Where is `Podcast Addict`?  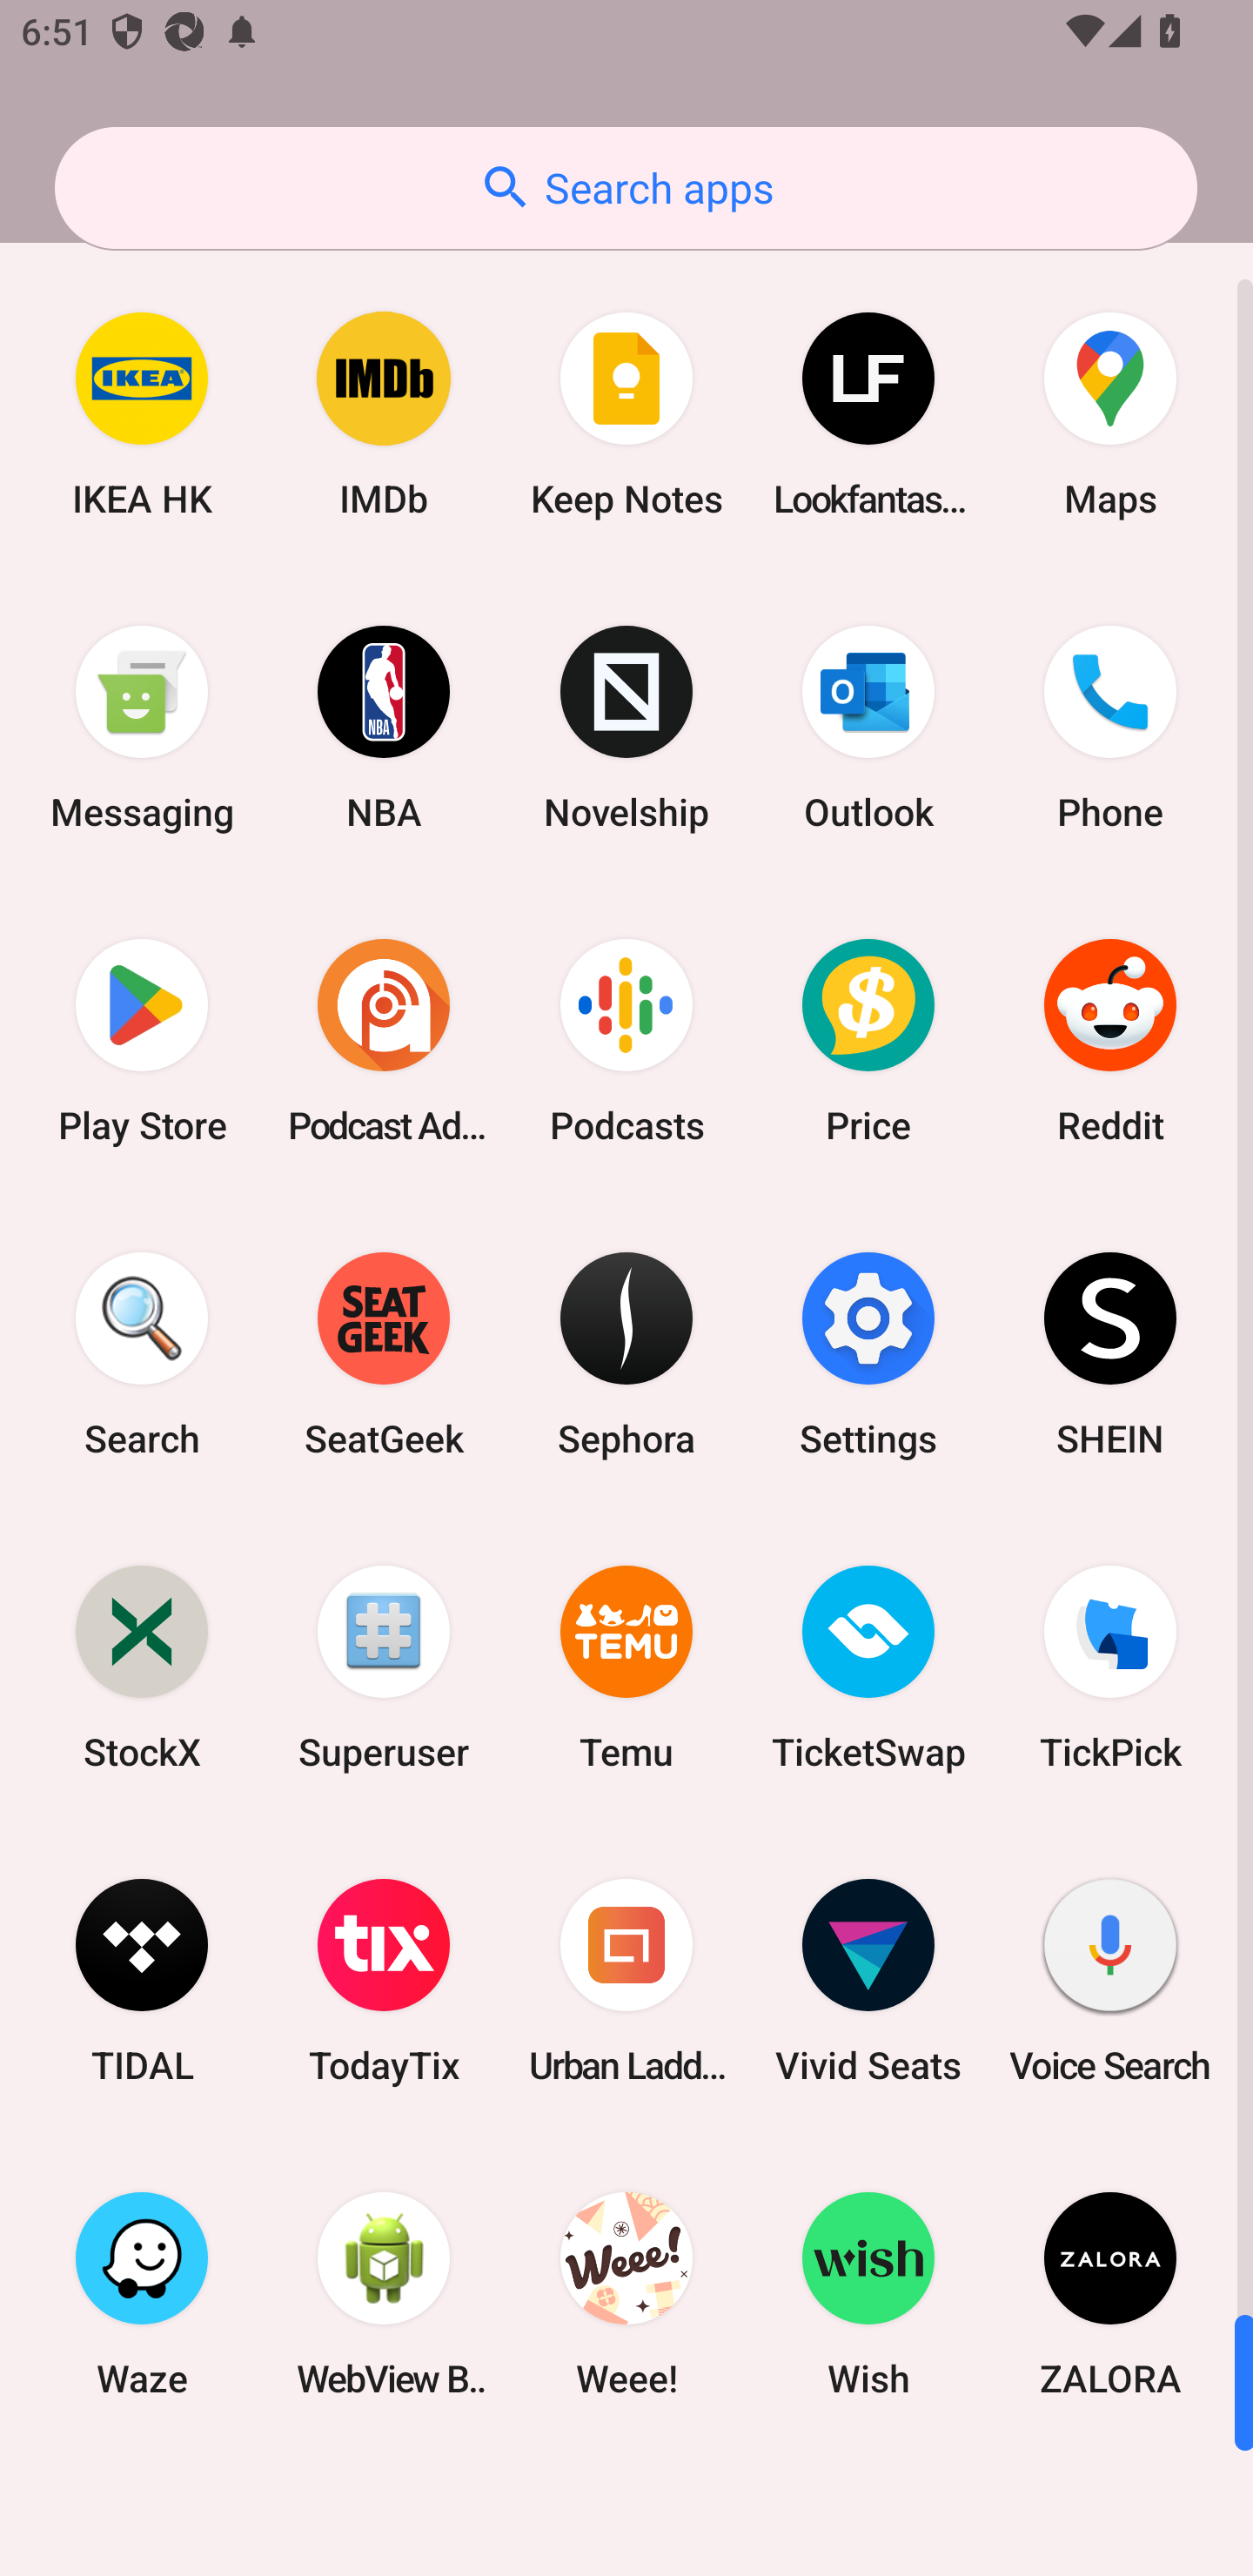
Podcast Addict is located at coordinates (384, 1041).